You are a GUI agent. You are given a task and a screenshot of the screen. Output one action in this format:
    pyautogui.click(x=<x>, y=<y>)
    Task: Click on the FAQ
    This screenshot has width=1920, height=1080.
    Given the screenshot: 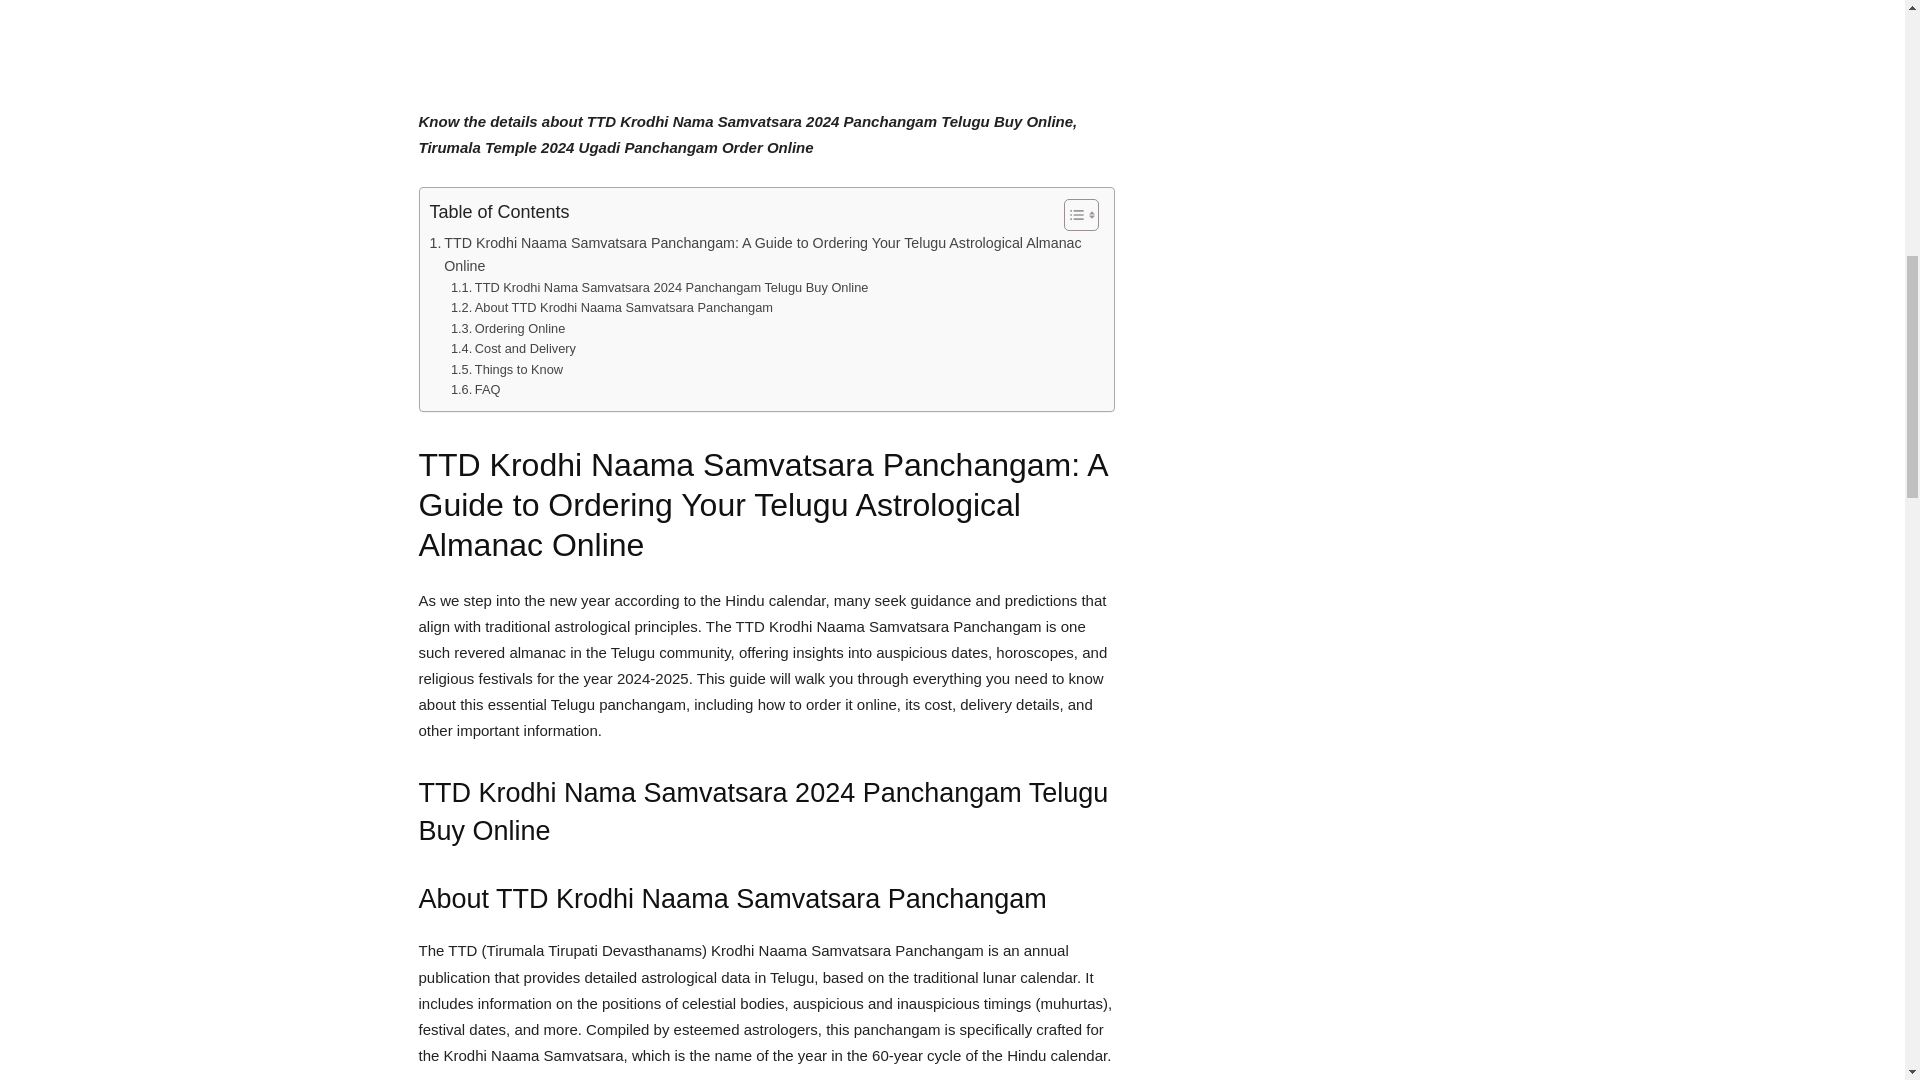 What is the action you would take?
    pyautogui.click(x=476, y=390)
    